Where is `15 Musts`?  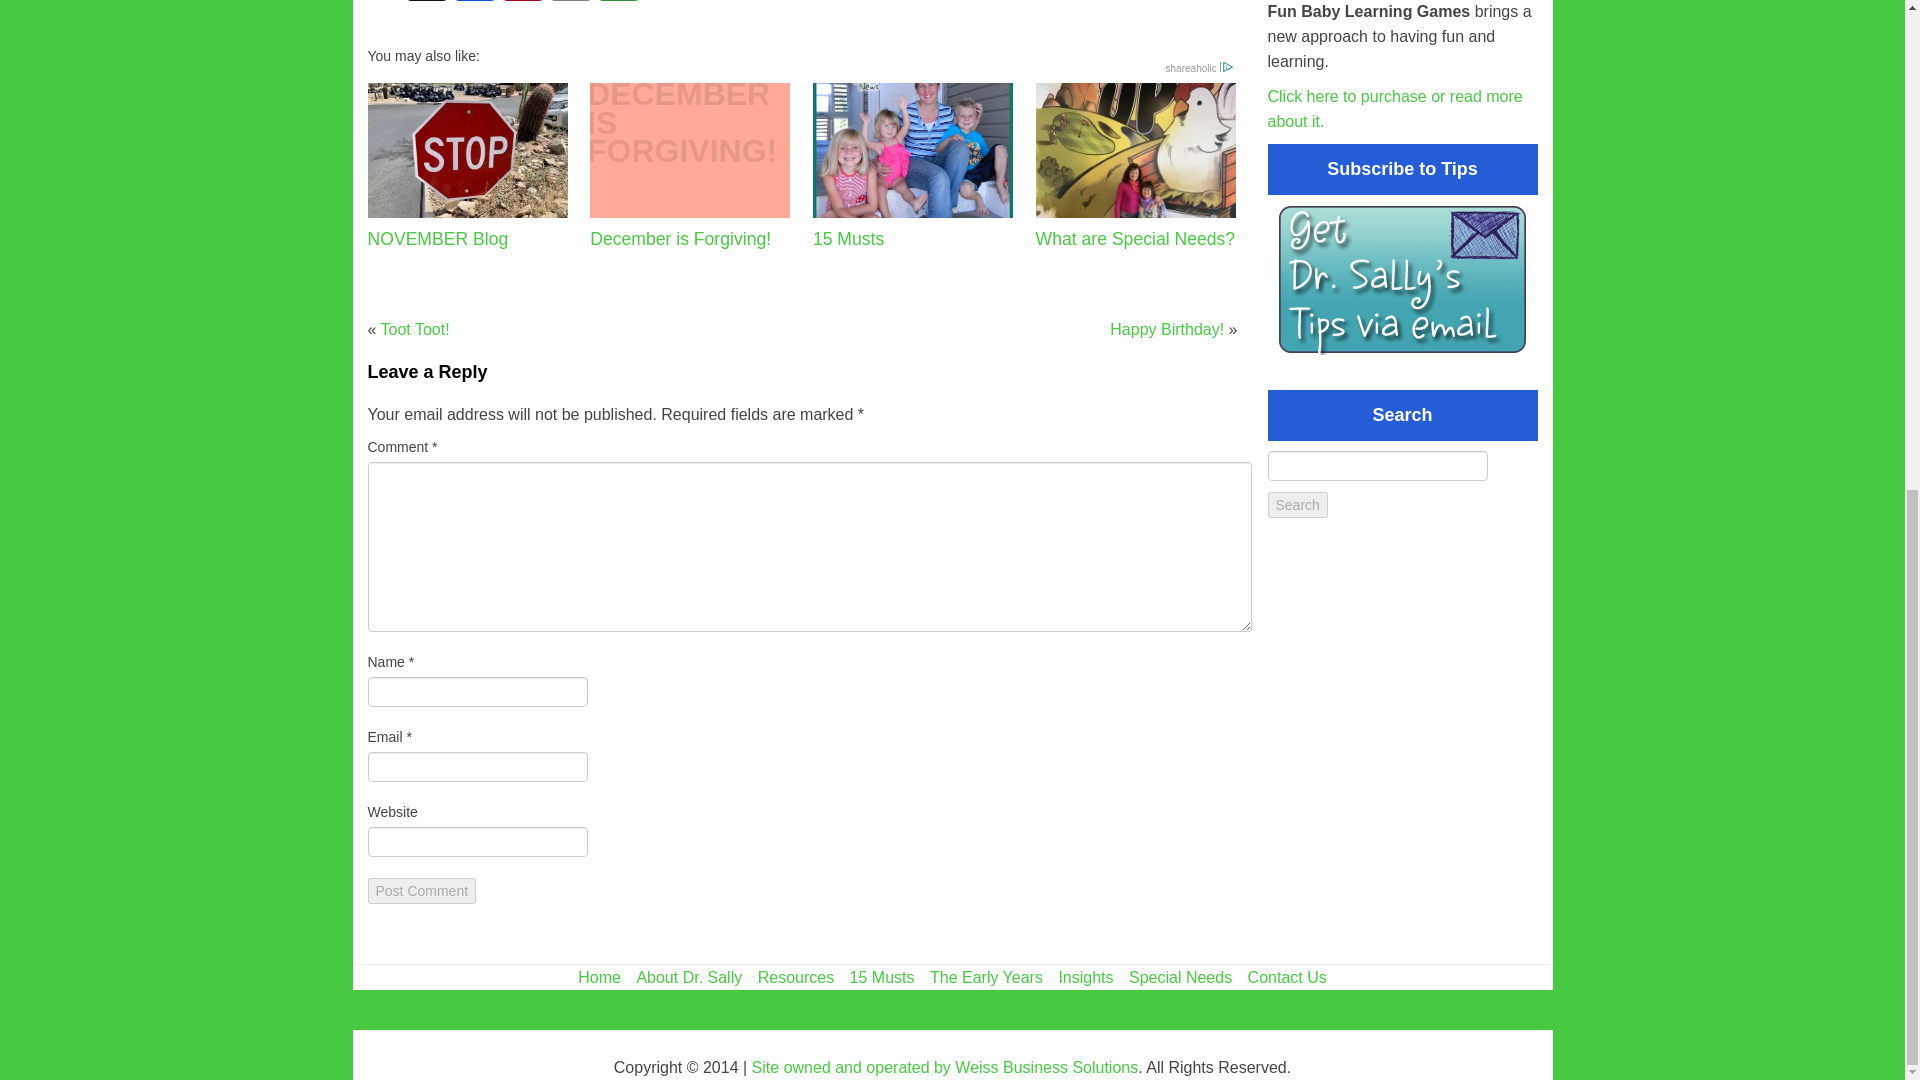
15 Musts is located at coordinates (912, 166).